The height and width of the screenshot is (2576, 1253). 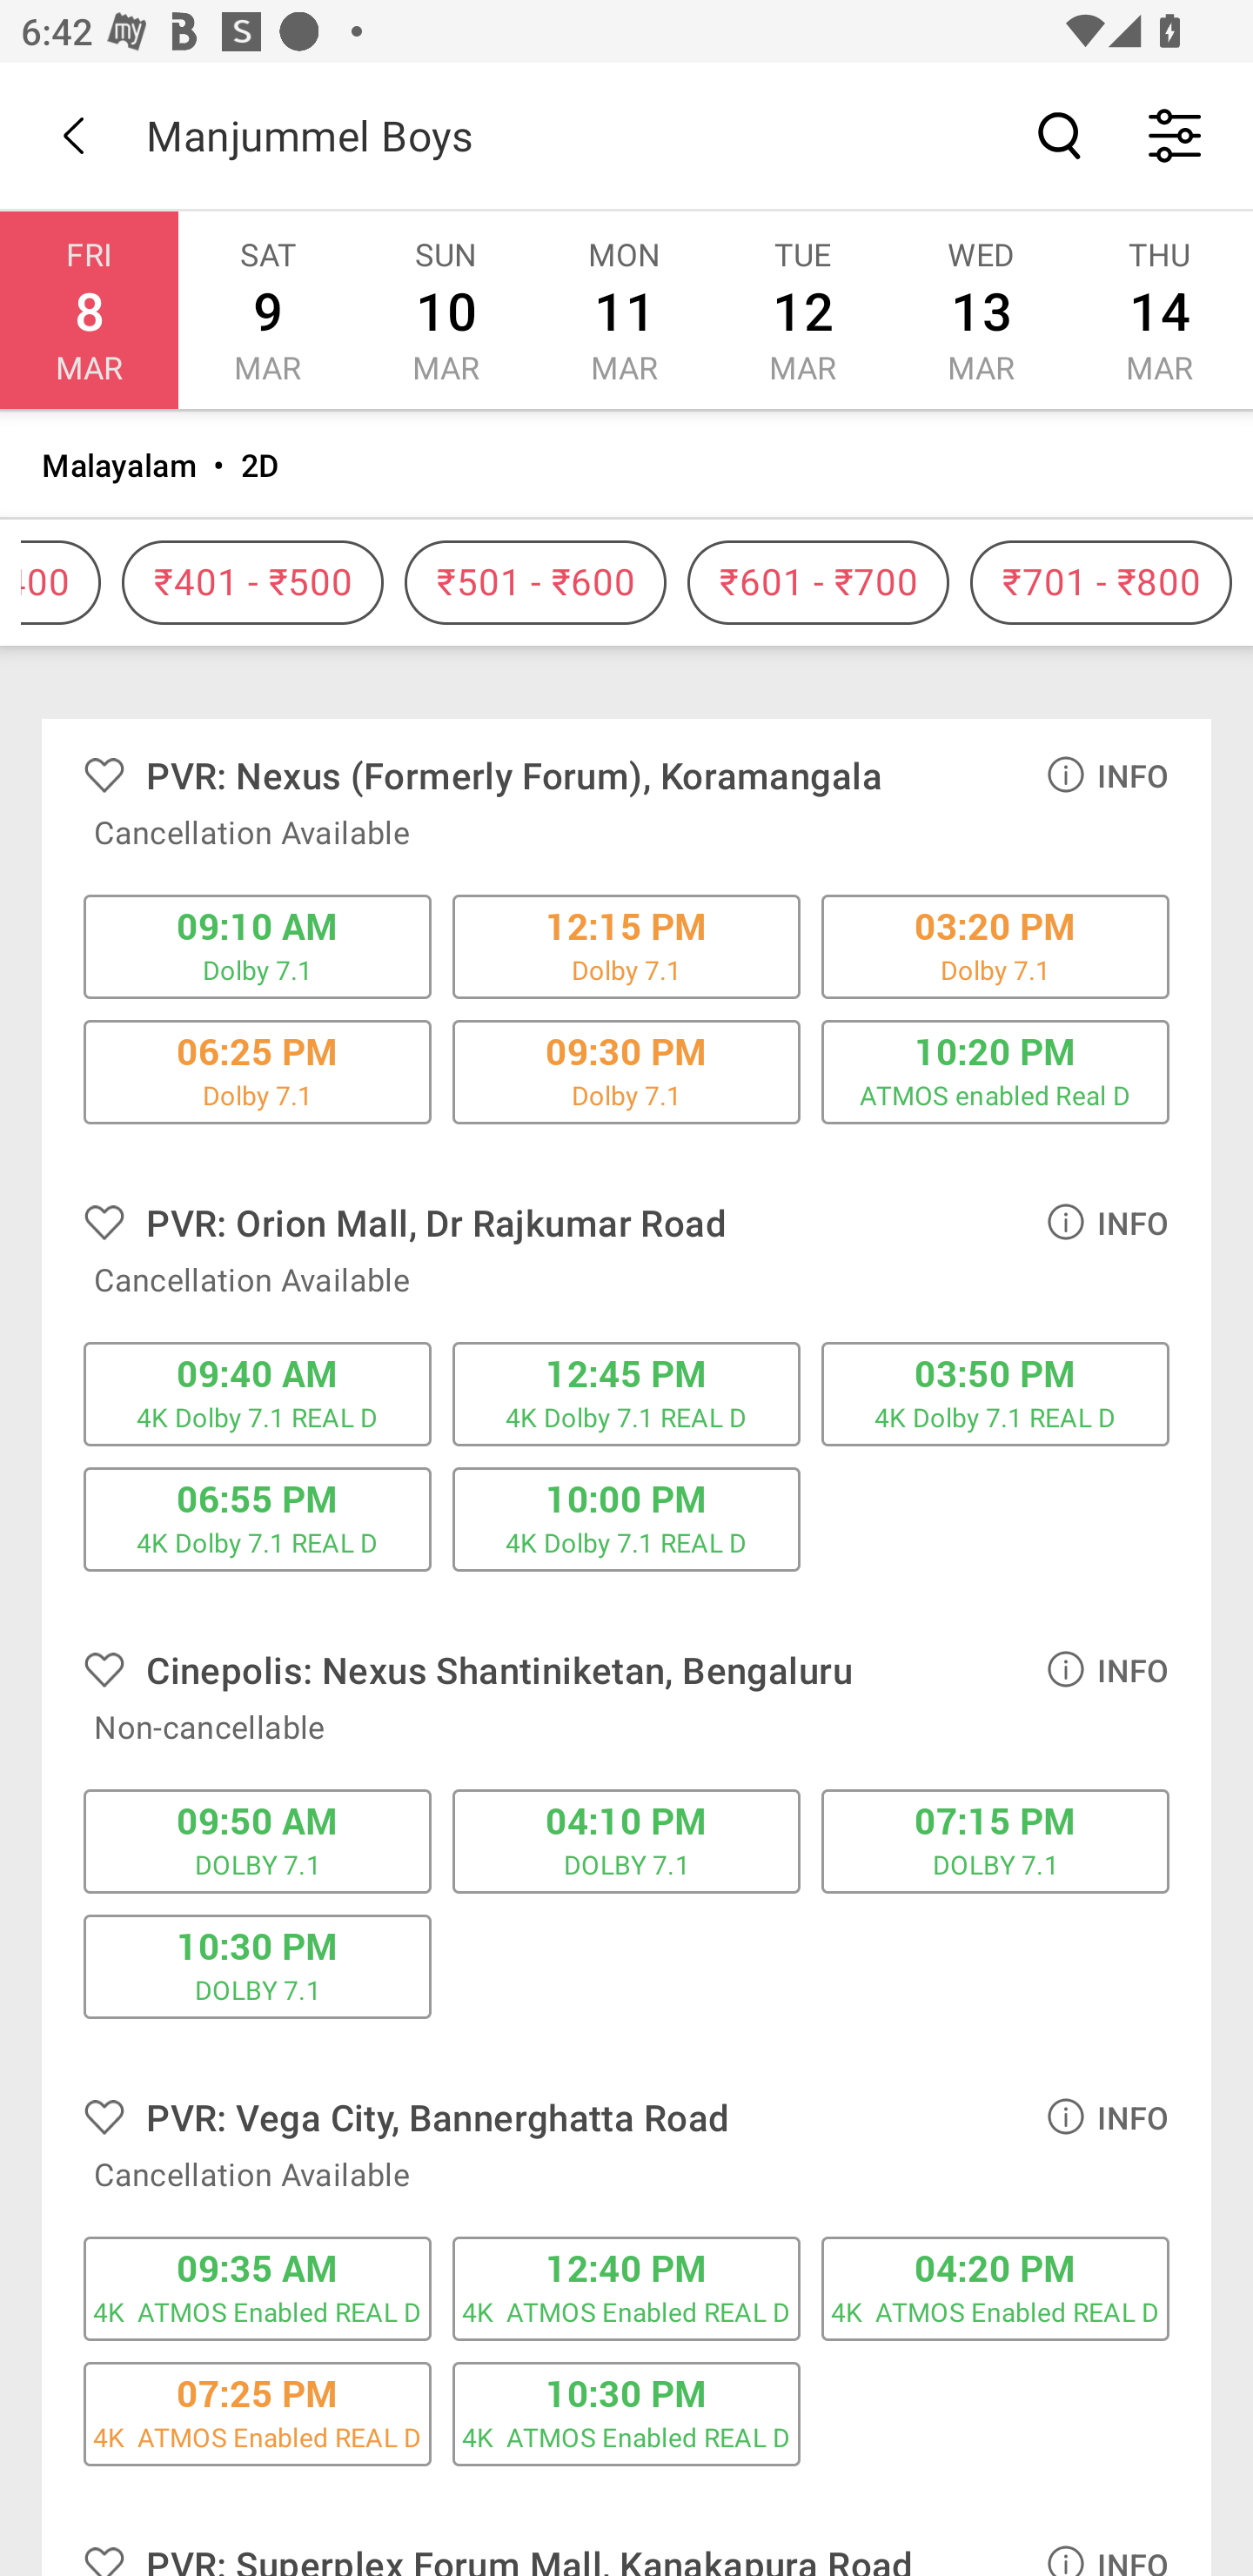 I want to click on 10:30 PM 4K  ATMOS Enabled REAL D, so click(x=626, y=2413).